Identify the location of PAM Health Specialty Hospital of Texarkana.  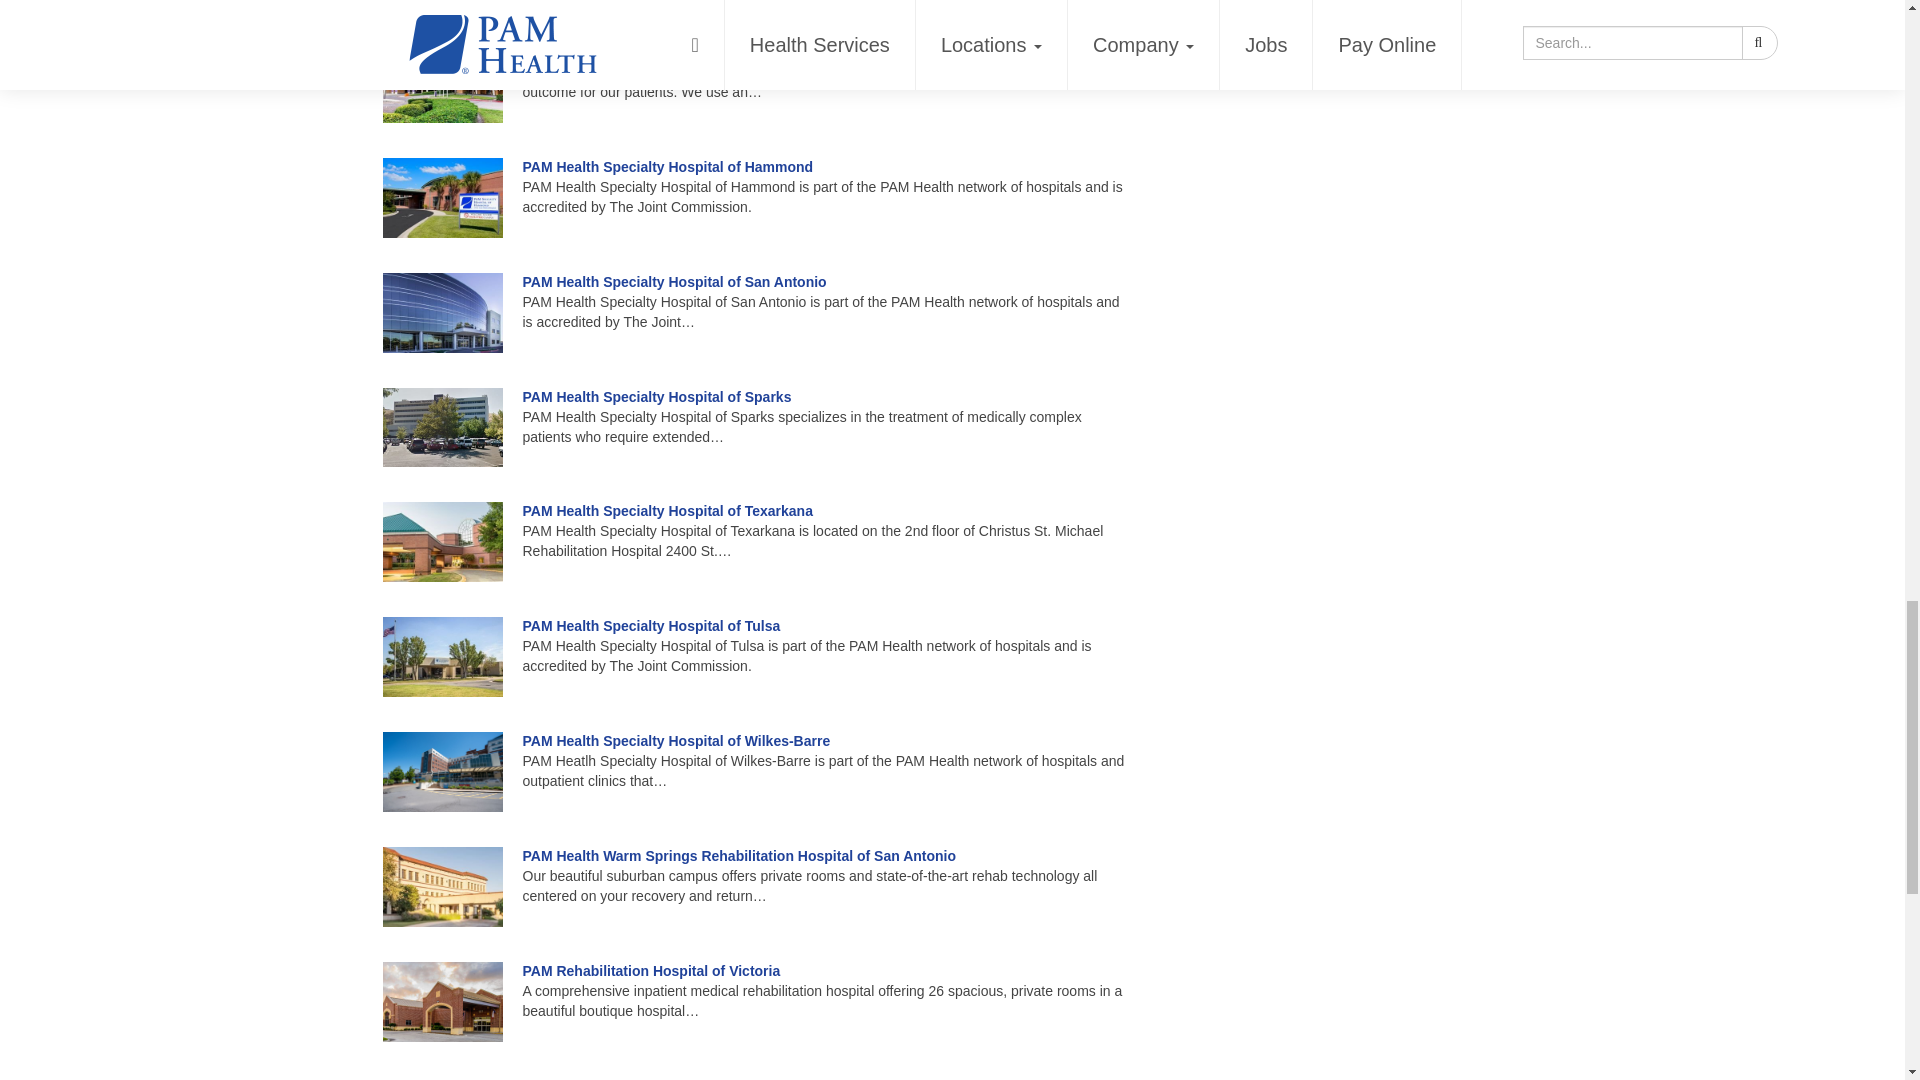
(667, 511).